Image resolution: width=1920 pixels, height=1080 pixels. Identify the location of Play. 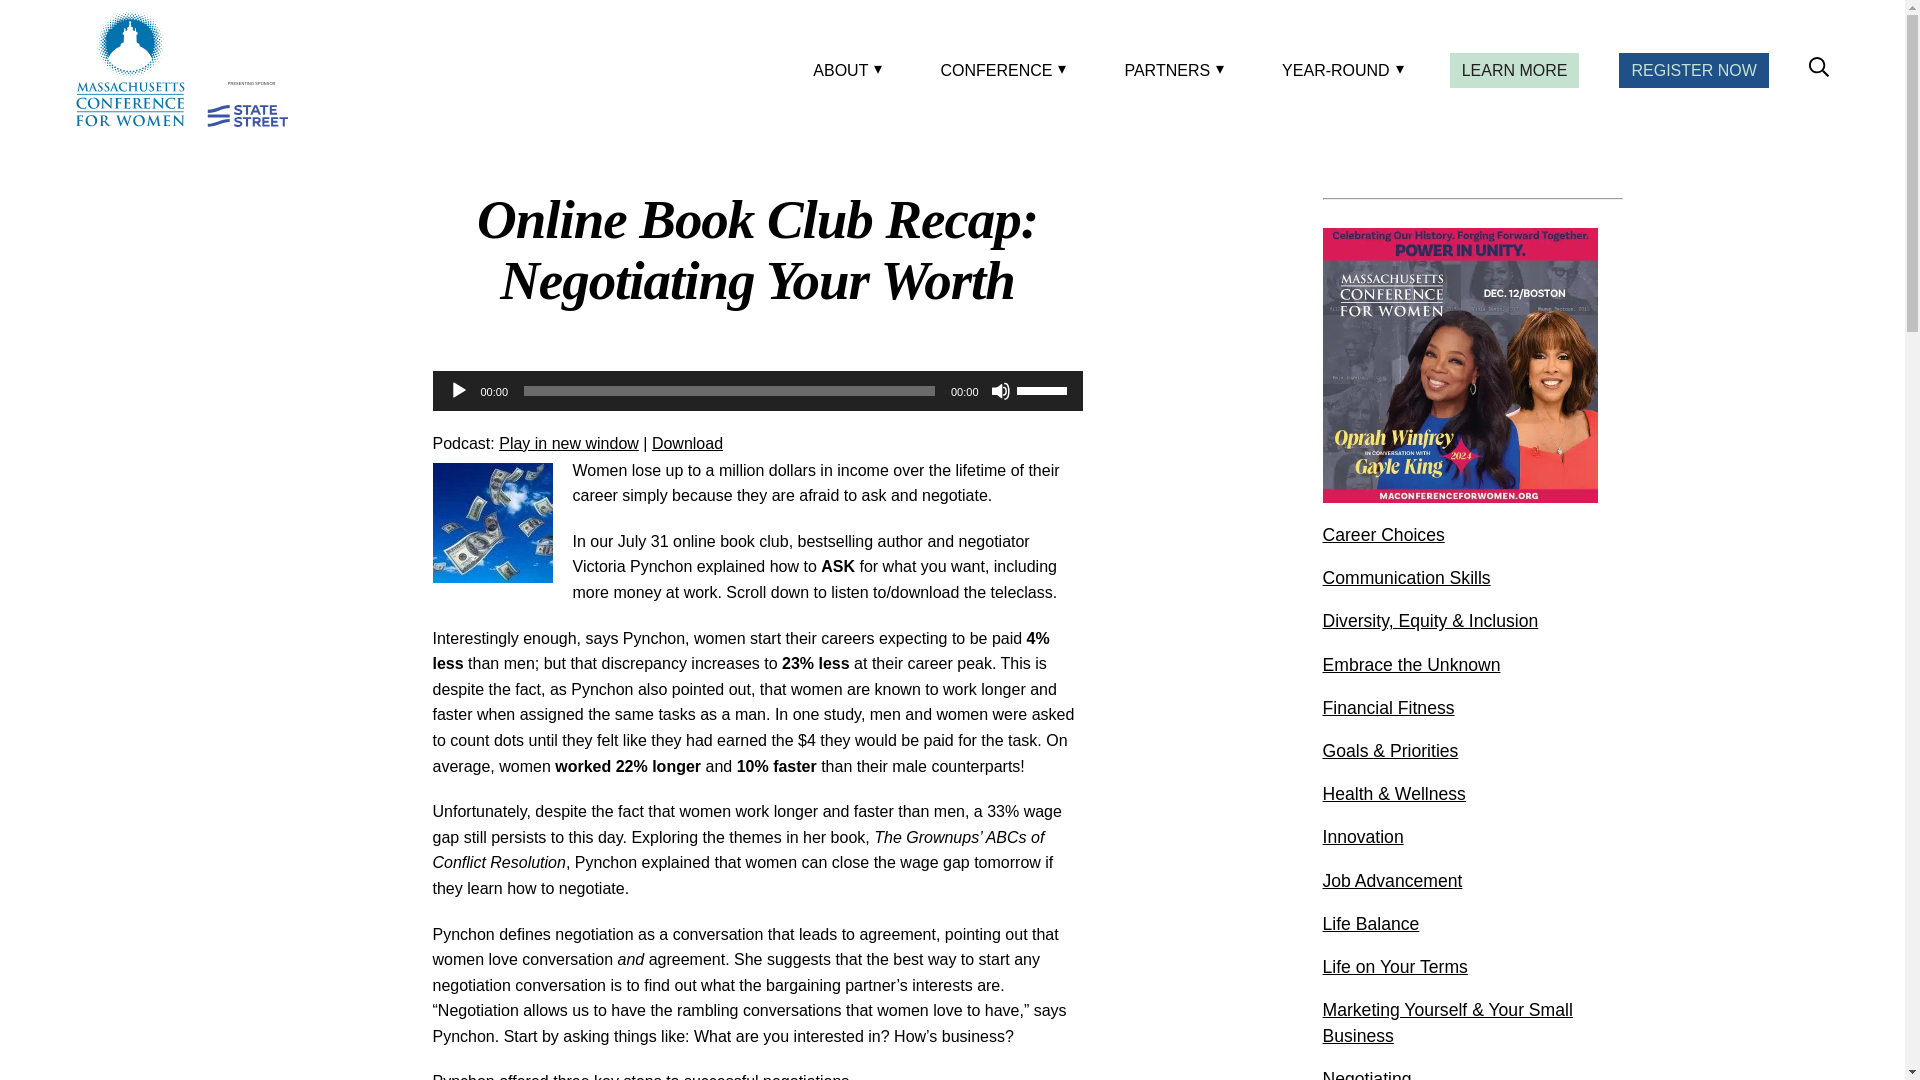
(458, 390).